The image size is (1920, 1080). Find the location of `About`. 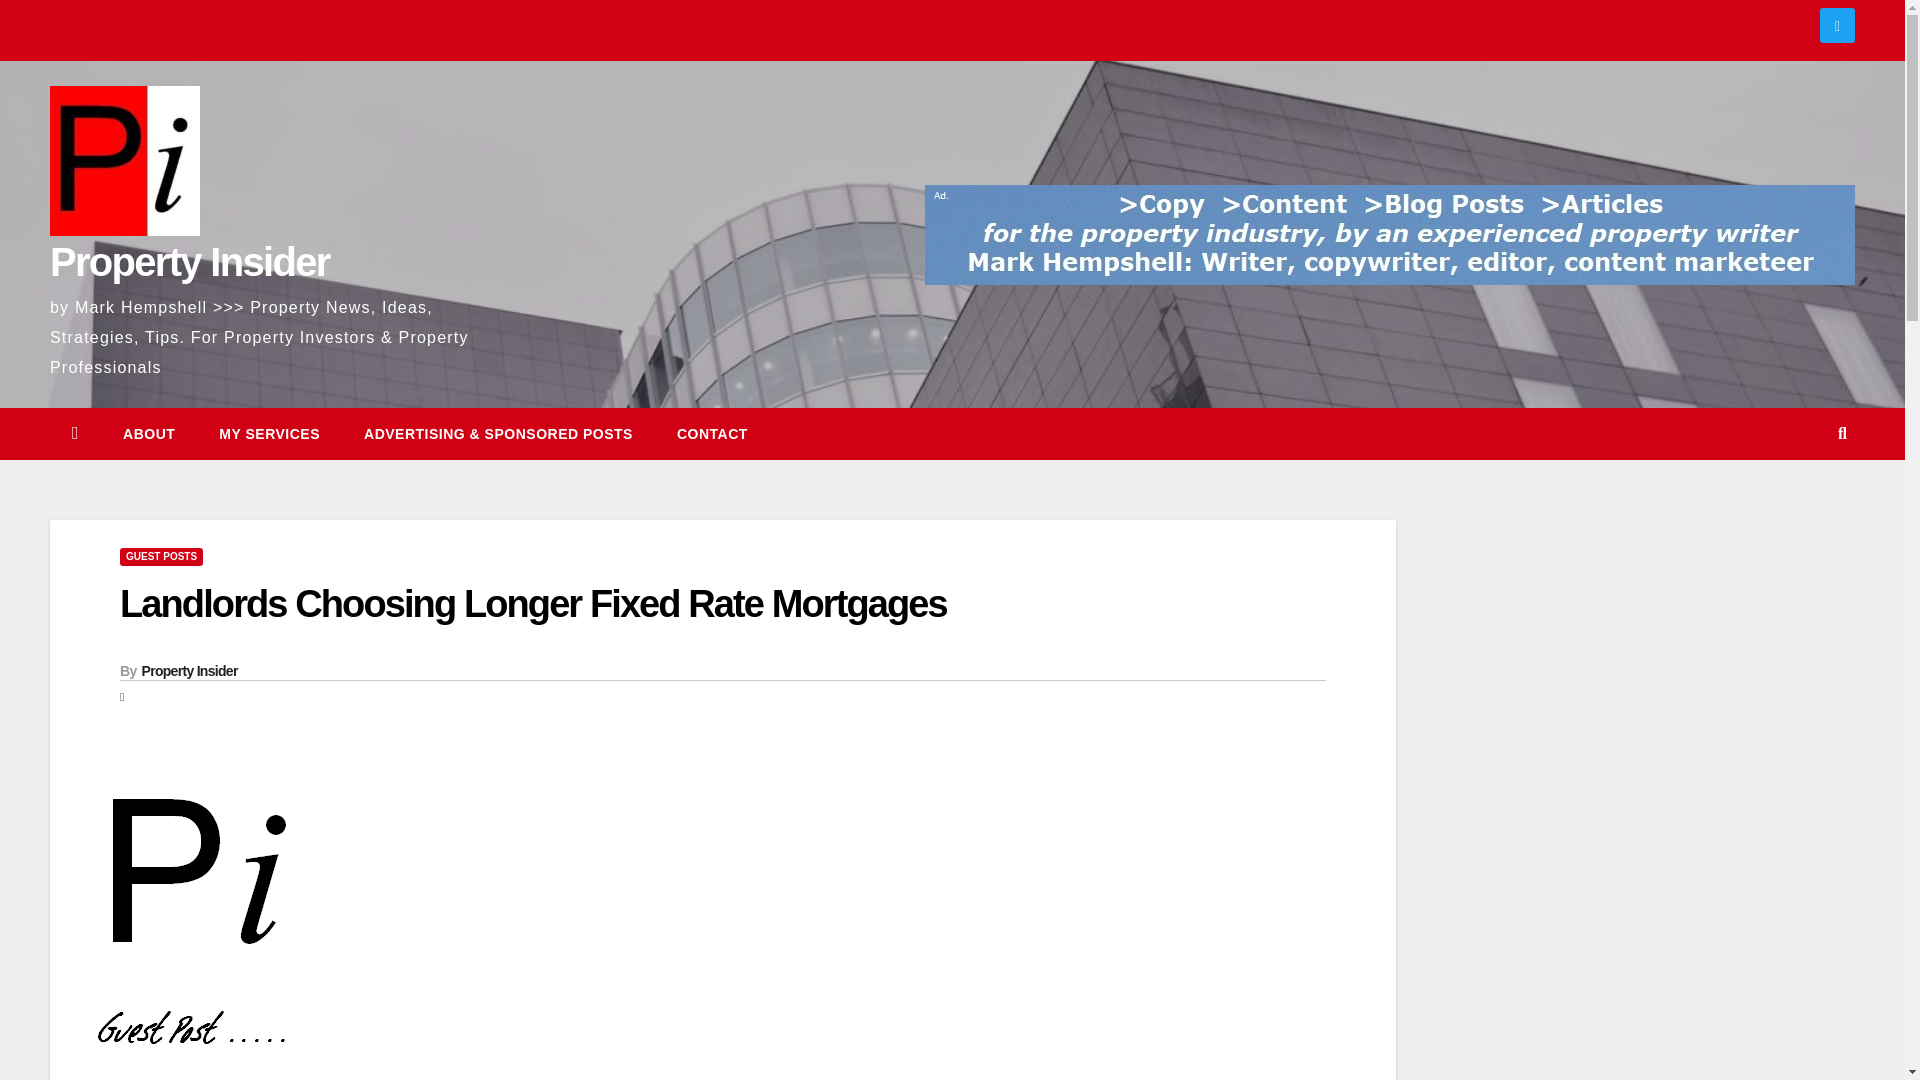

About is located at coordinates (149, 434).